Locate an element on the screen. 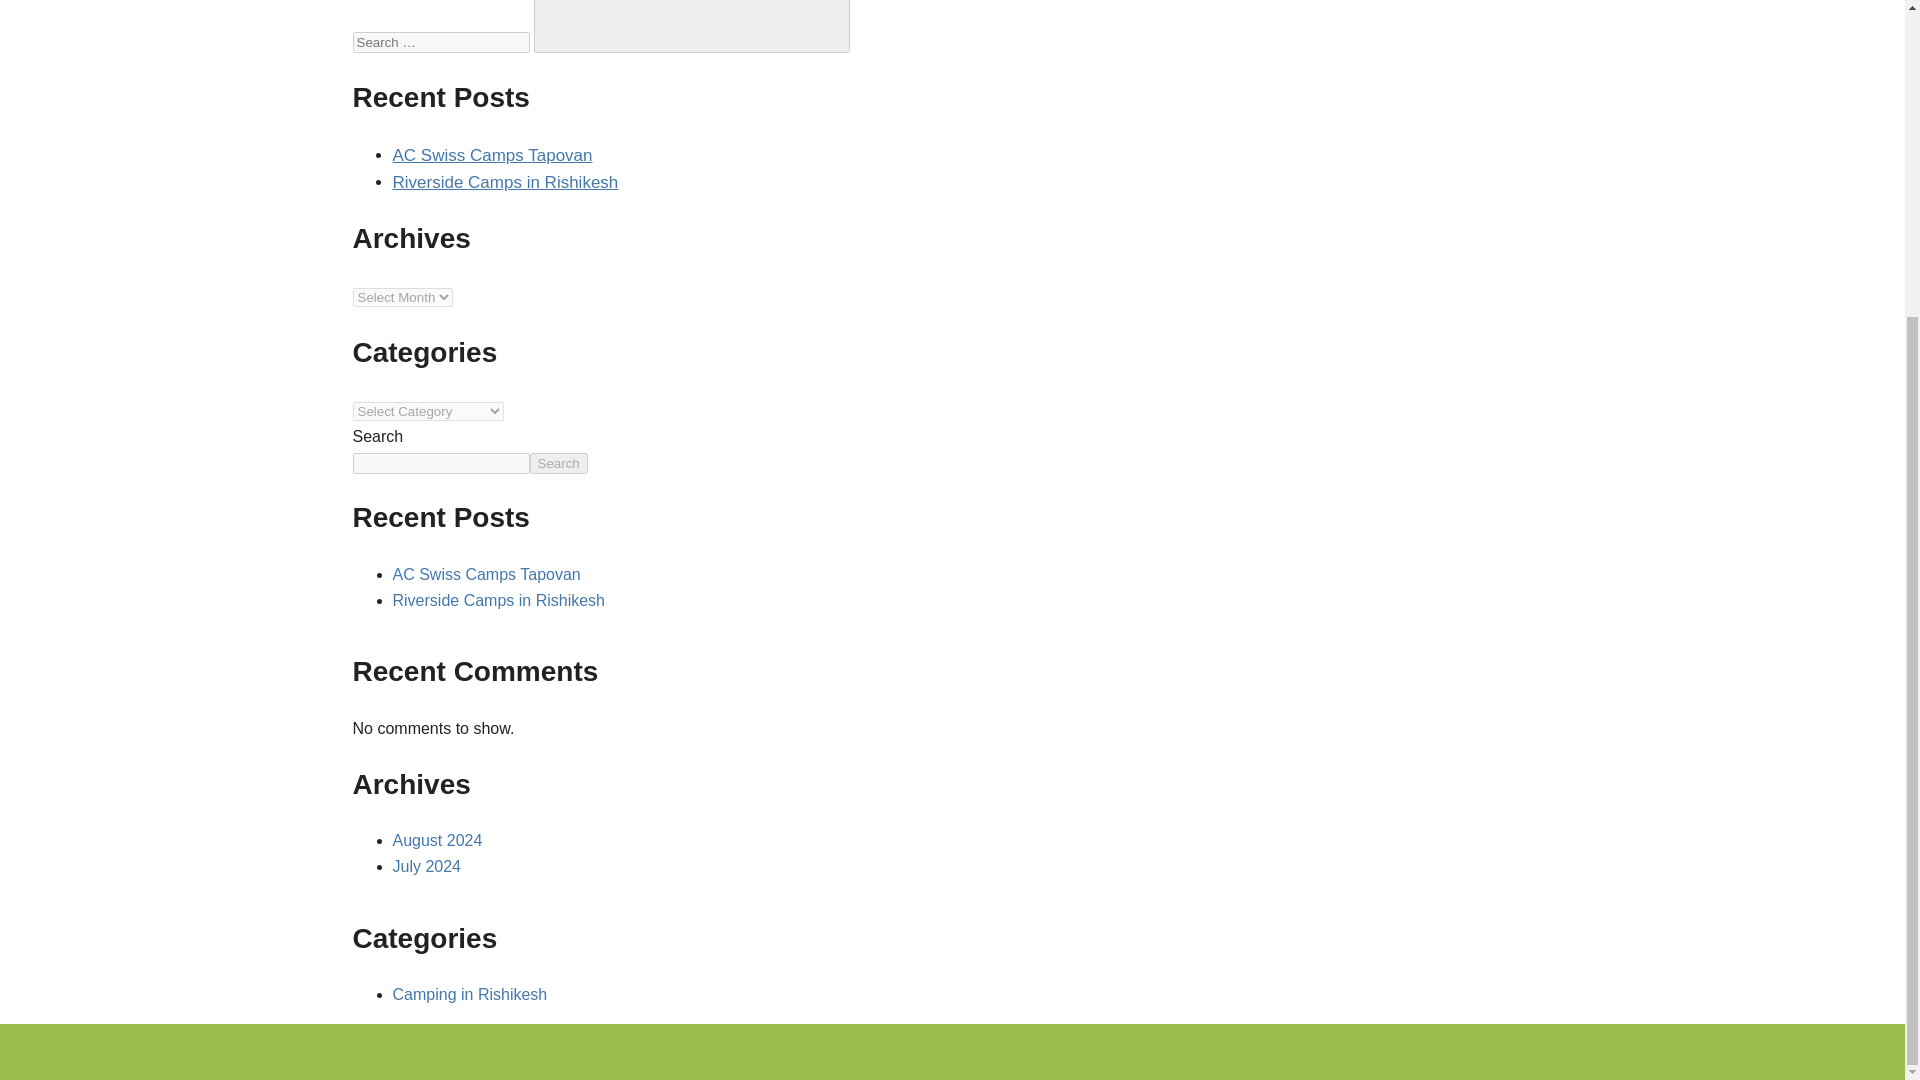  August 2024 is located at coordinates (436, 840).